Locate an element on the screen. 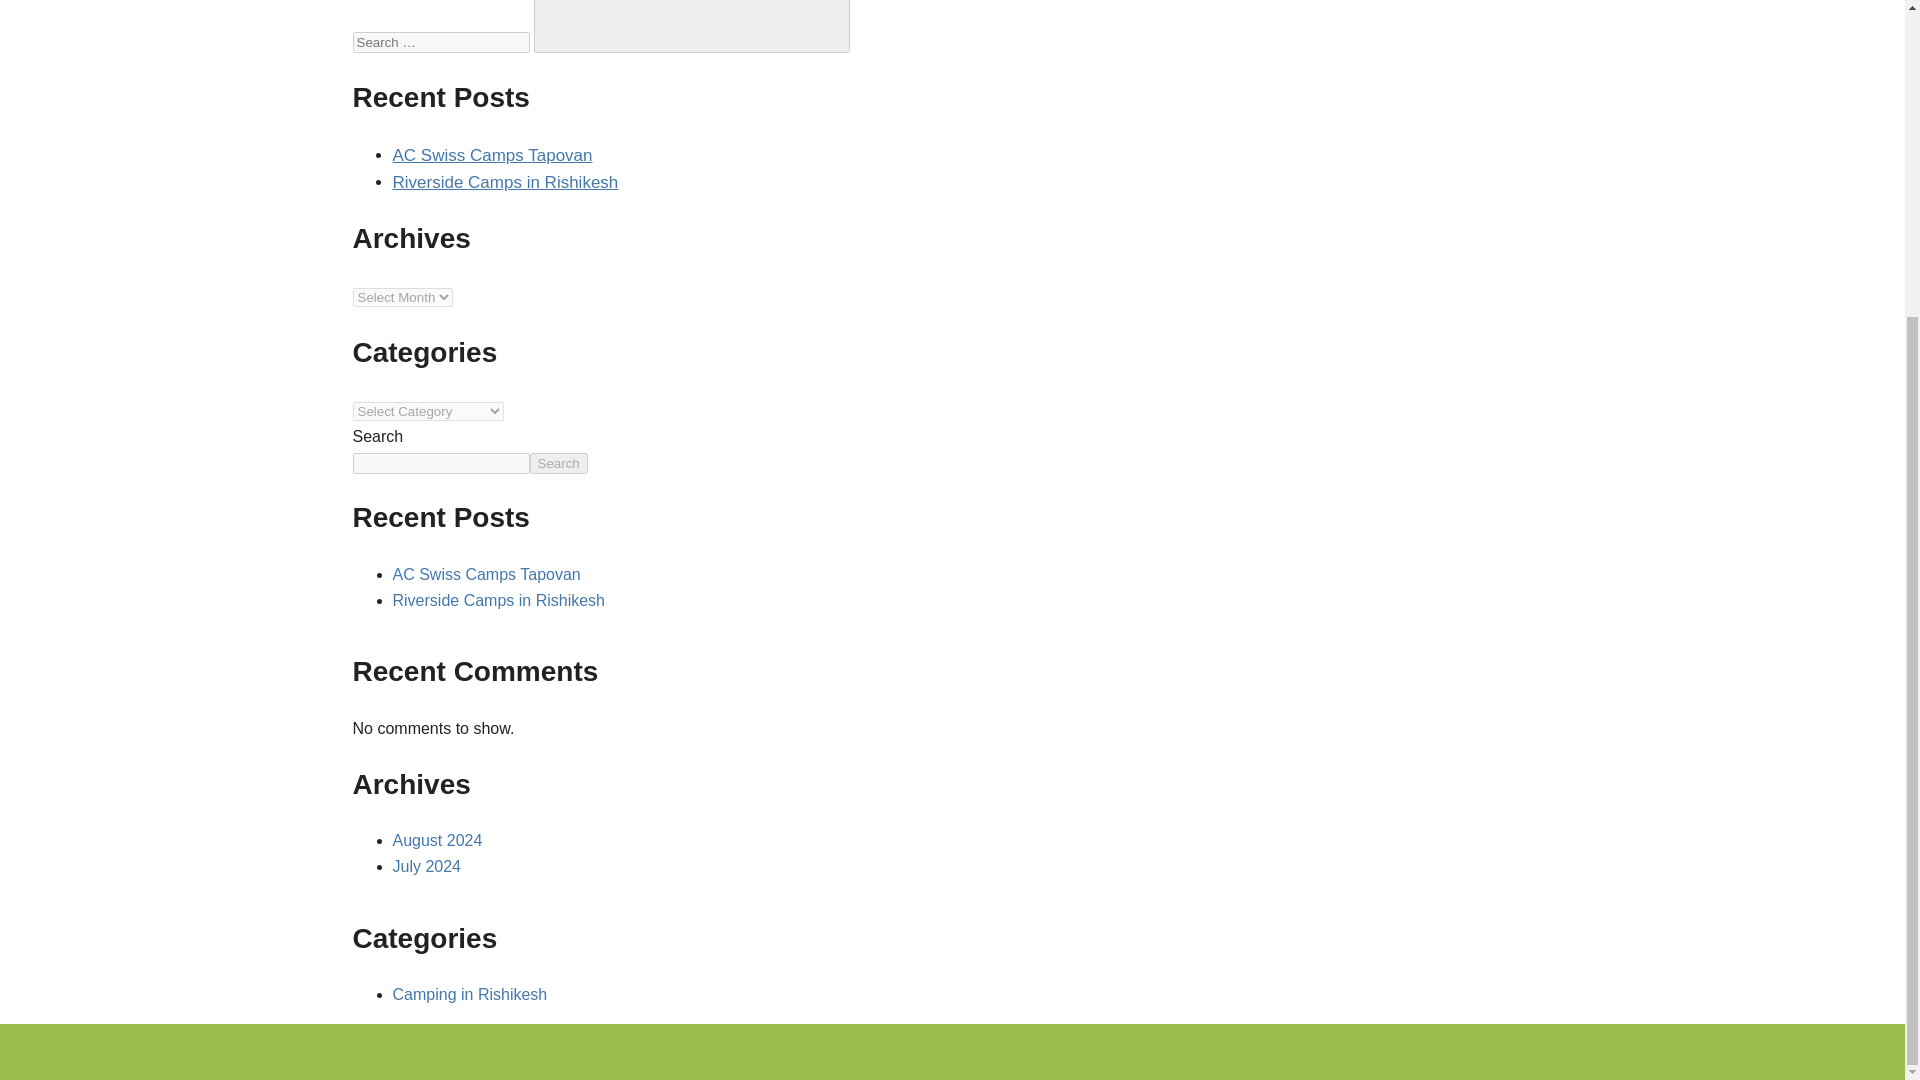  August 2024 is located at coordinates (436, 840).